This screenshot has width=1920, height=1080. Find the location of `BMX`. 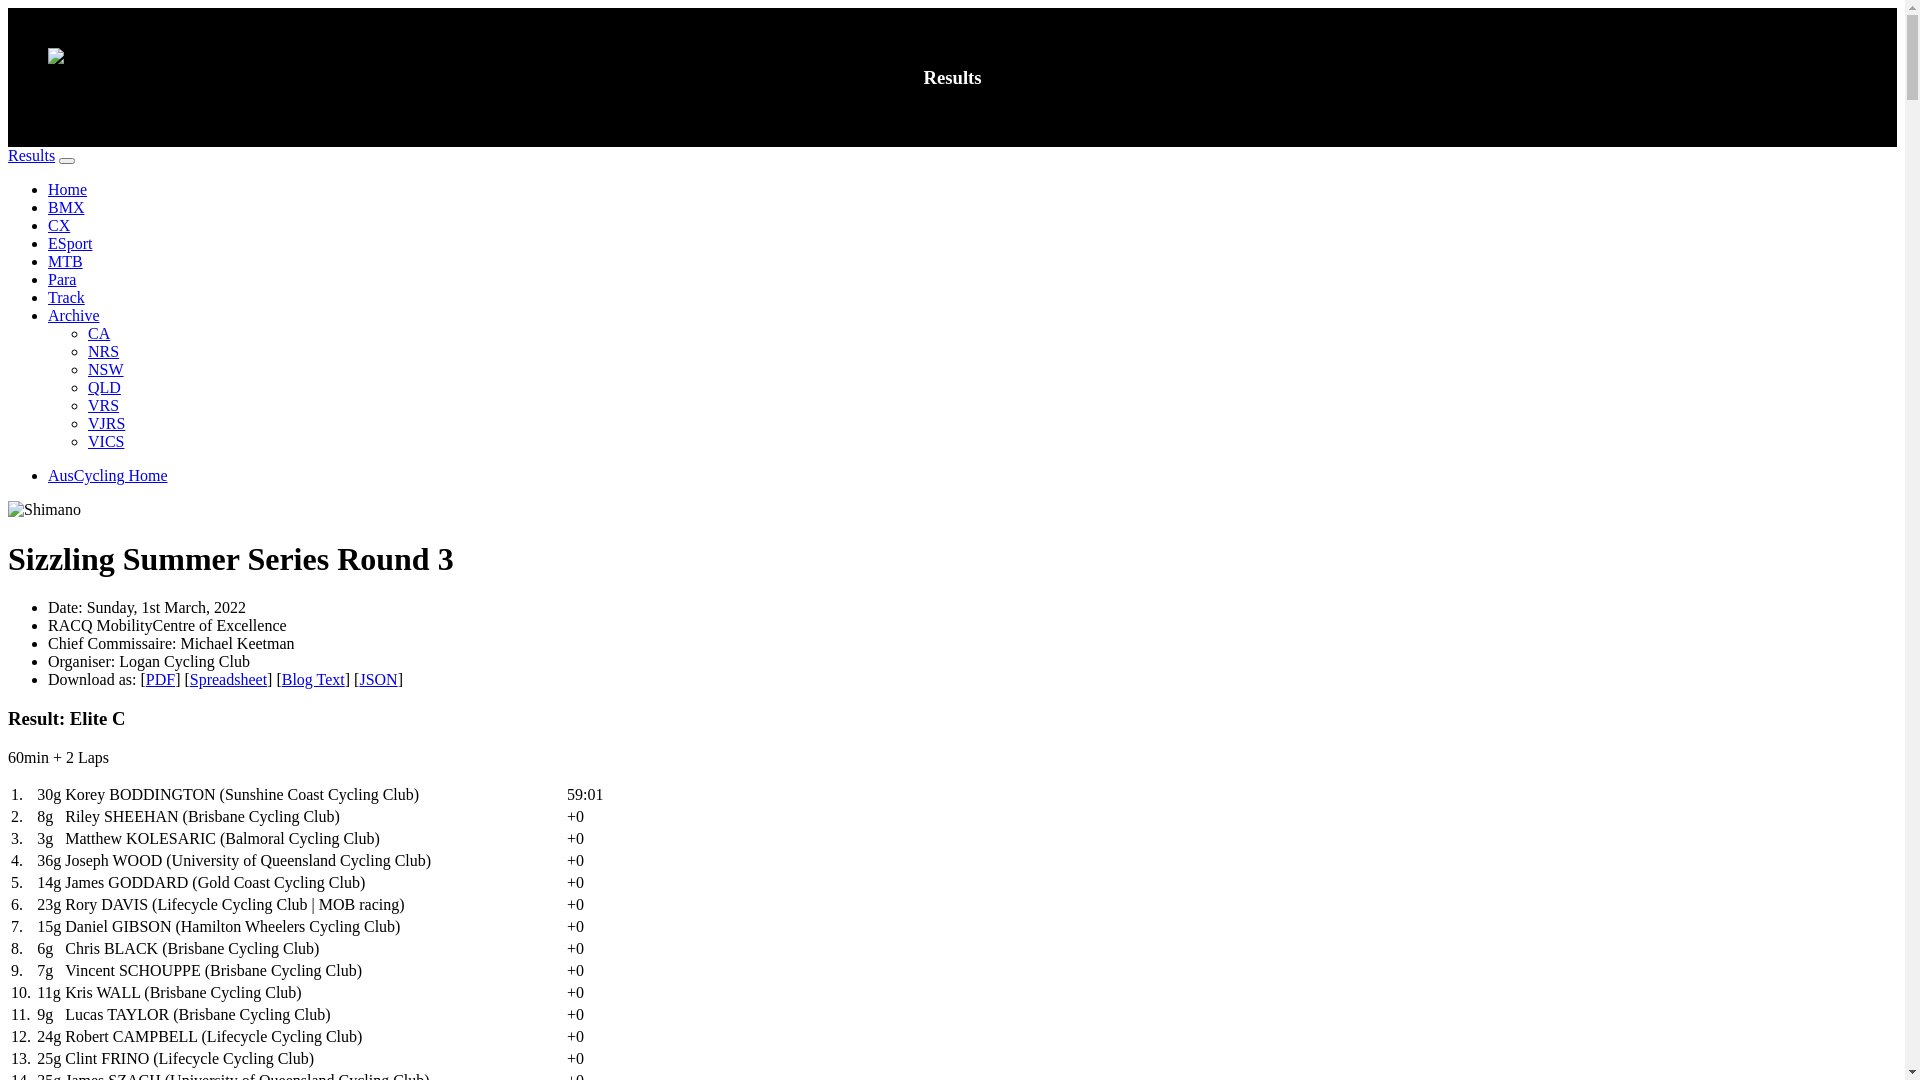

BMX is located at coordinates (66, 208).